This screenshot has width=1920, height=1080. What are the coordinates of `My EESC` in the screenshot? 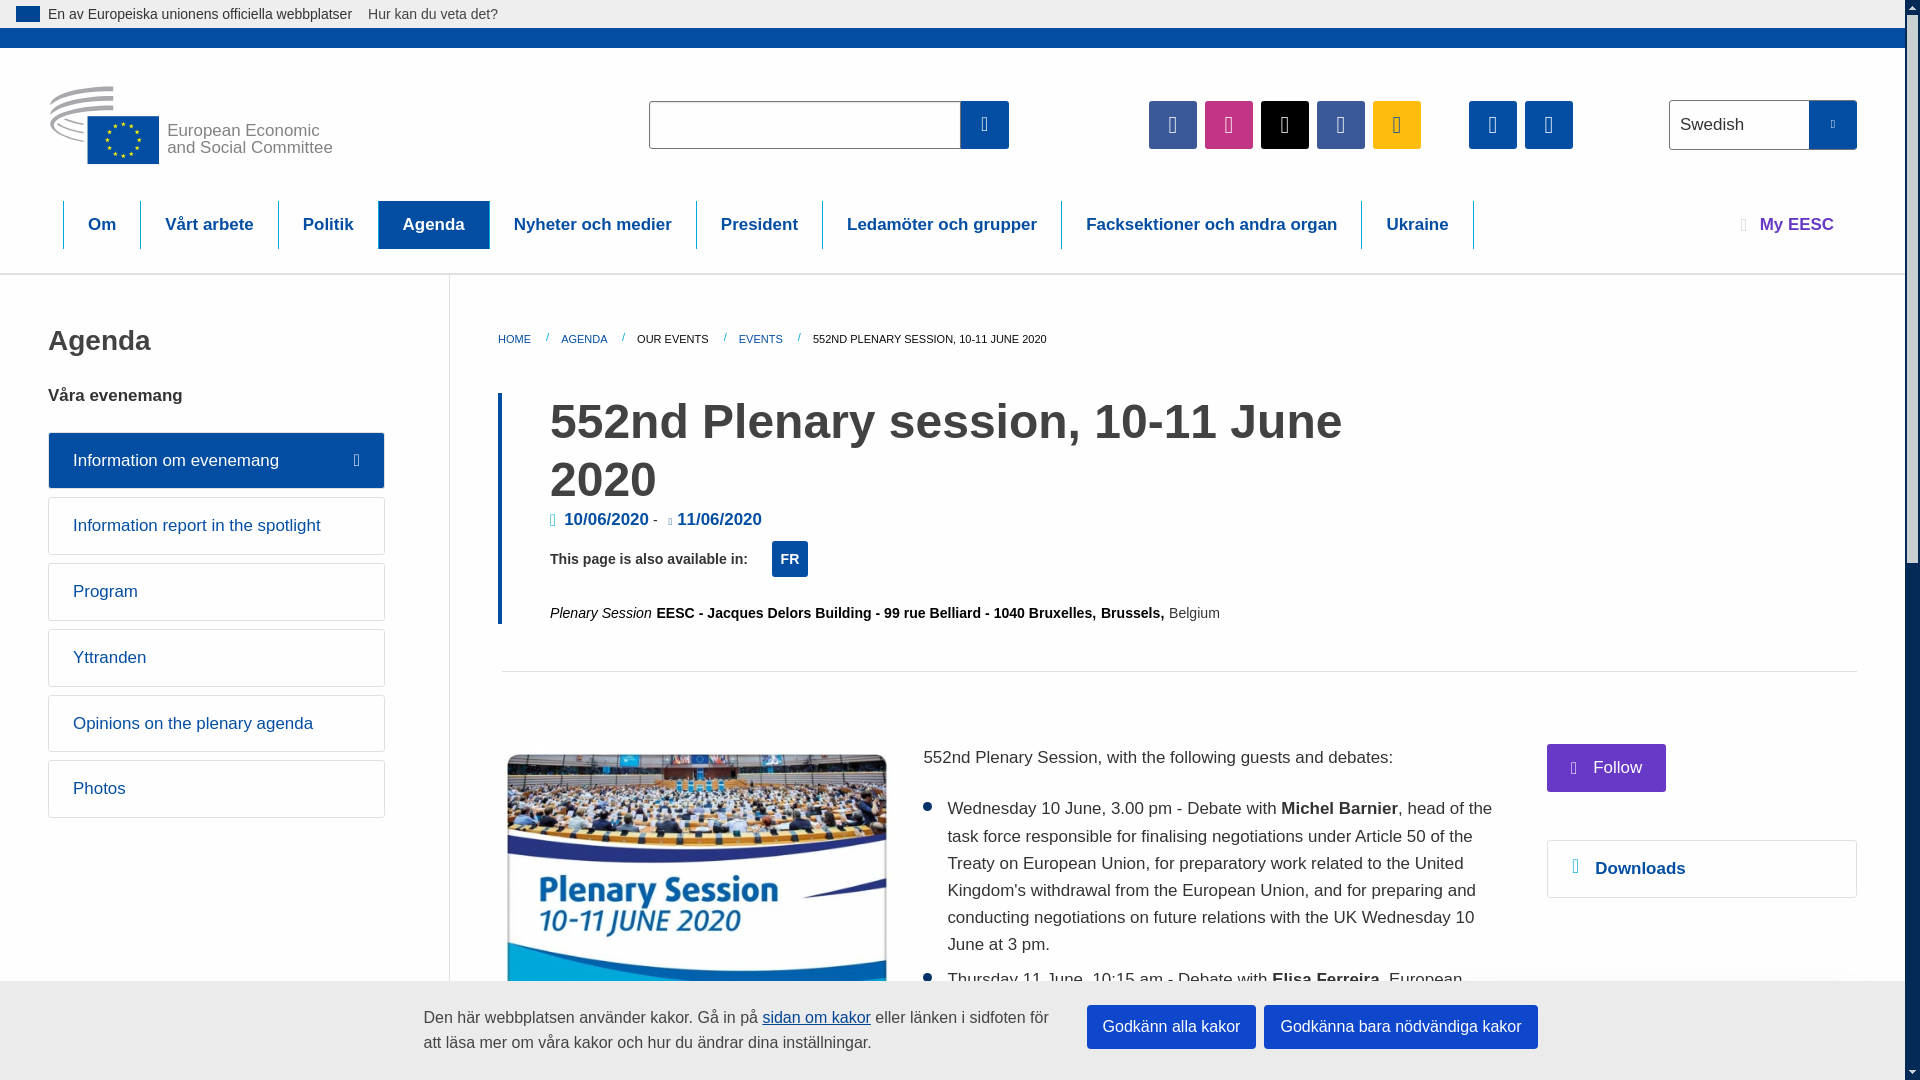 It's located at (1787, 224).